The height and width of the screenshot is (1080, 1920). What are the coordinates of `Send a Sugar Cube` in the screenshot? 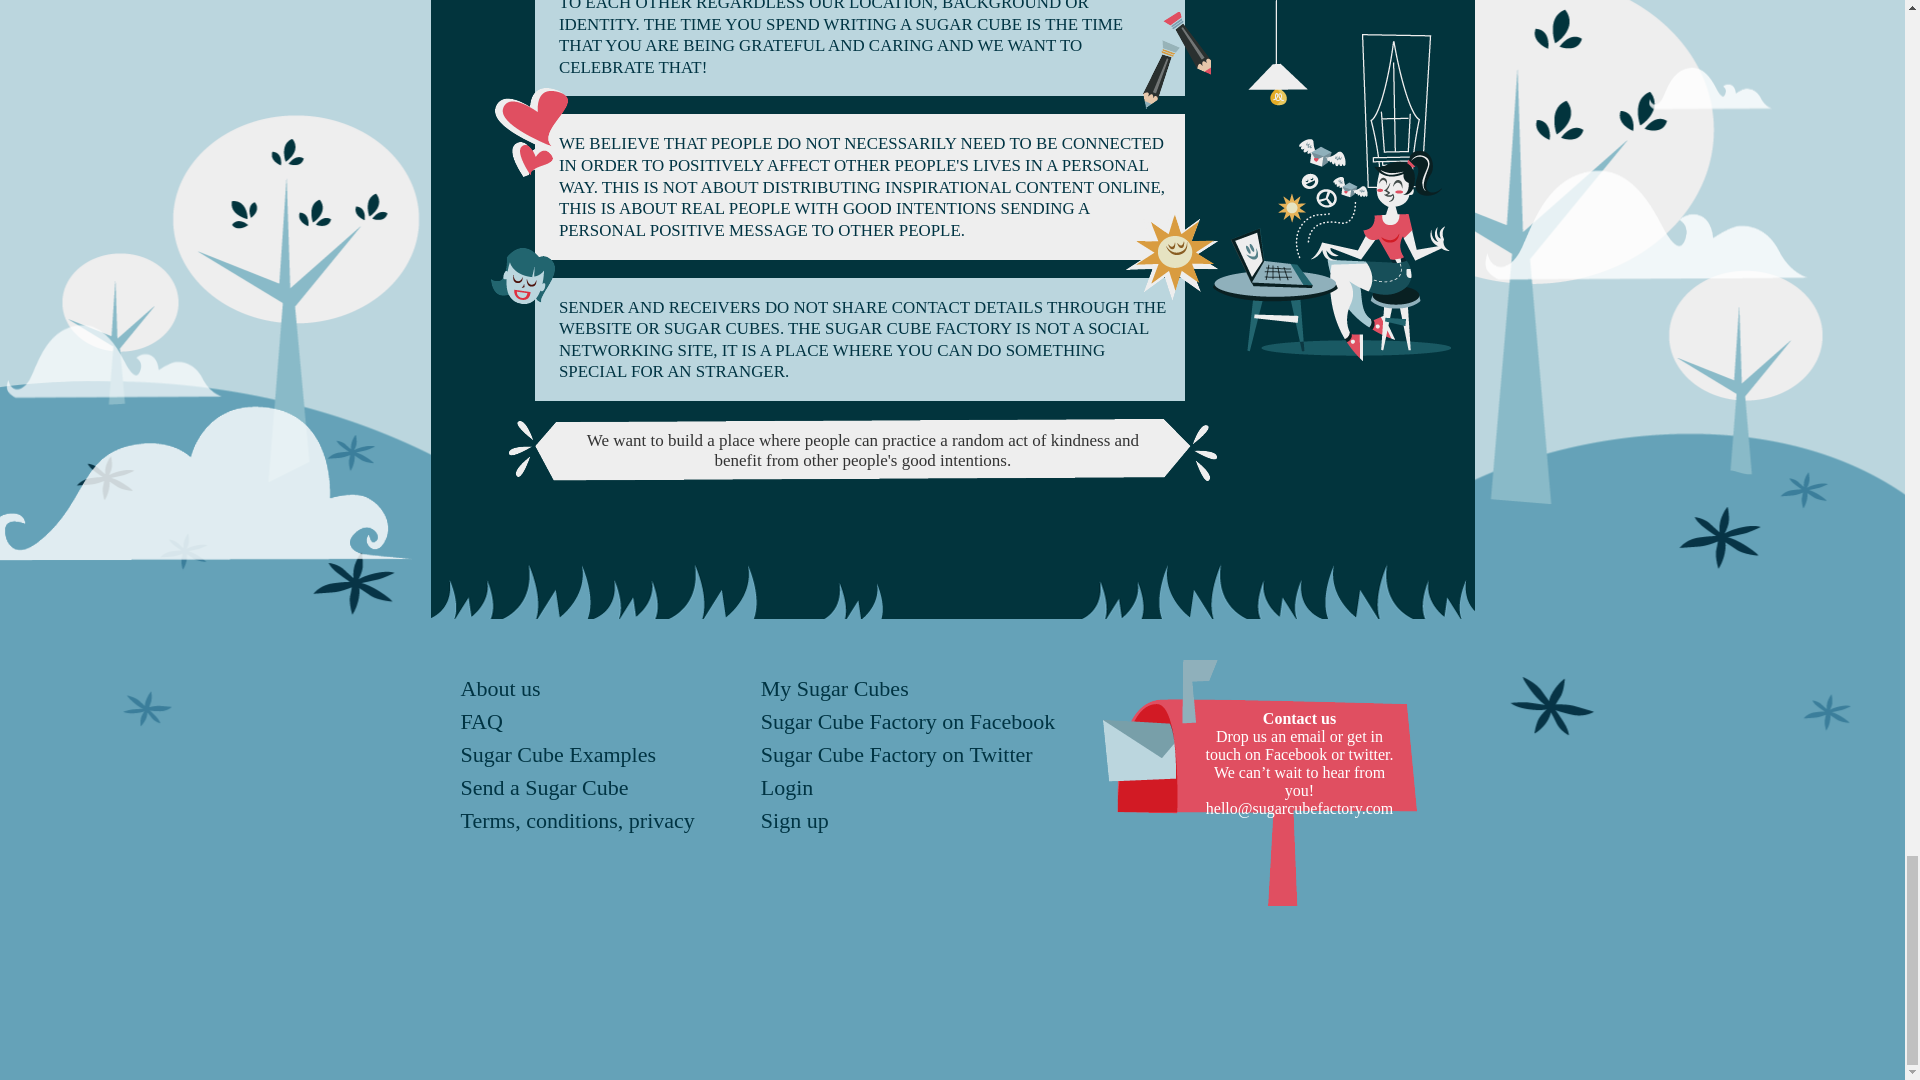 It's located at (544, 788).